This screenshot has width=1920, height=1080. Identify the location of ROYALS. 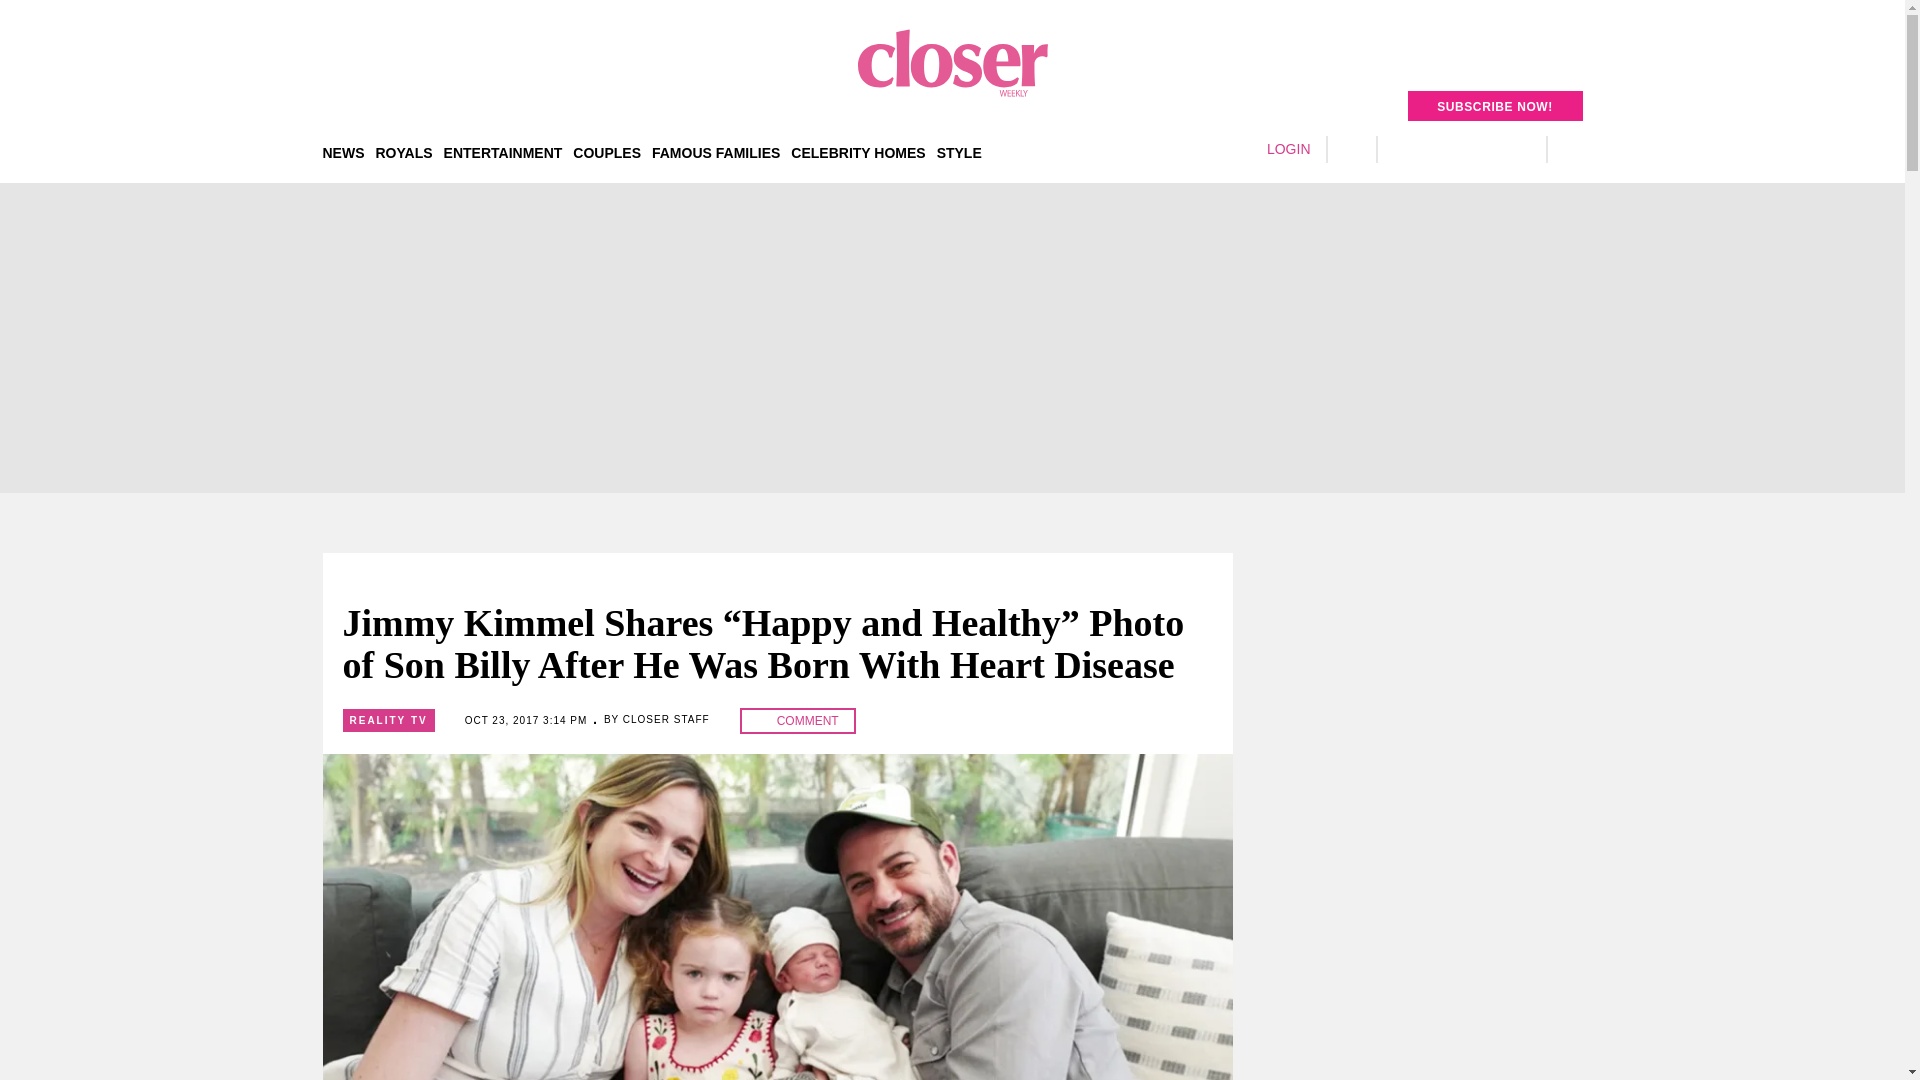
(404, 152).